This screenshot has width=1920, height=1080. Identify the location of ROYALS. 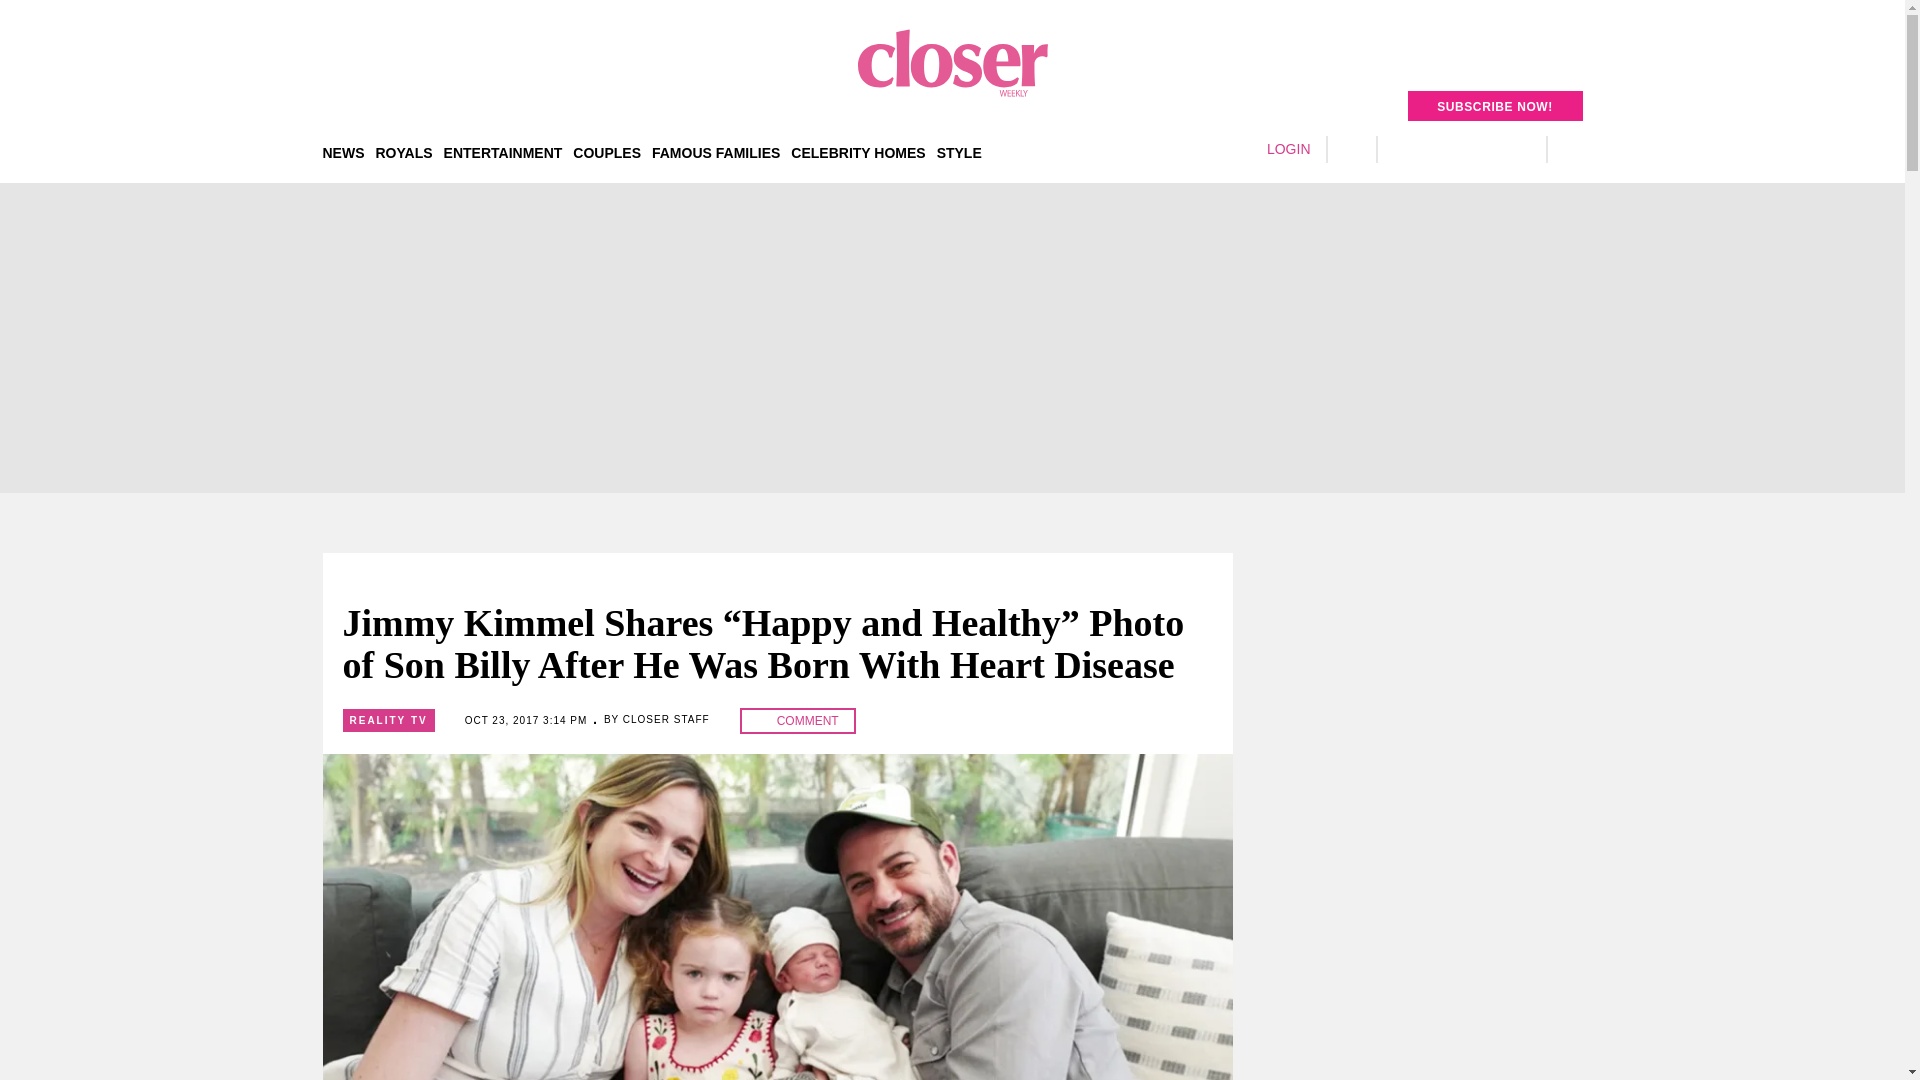
(404, 152).